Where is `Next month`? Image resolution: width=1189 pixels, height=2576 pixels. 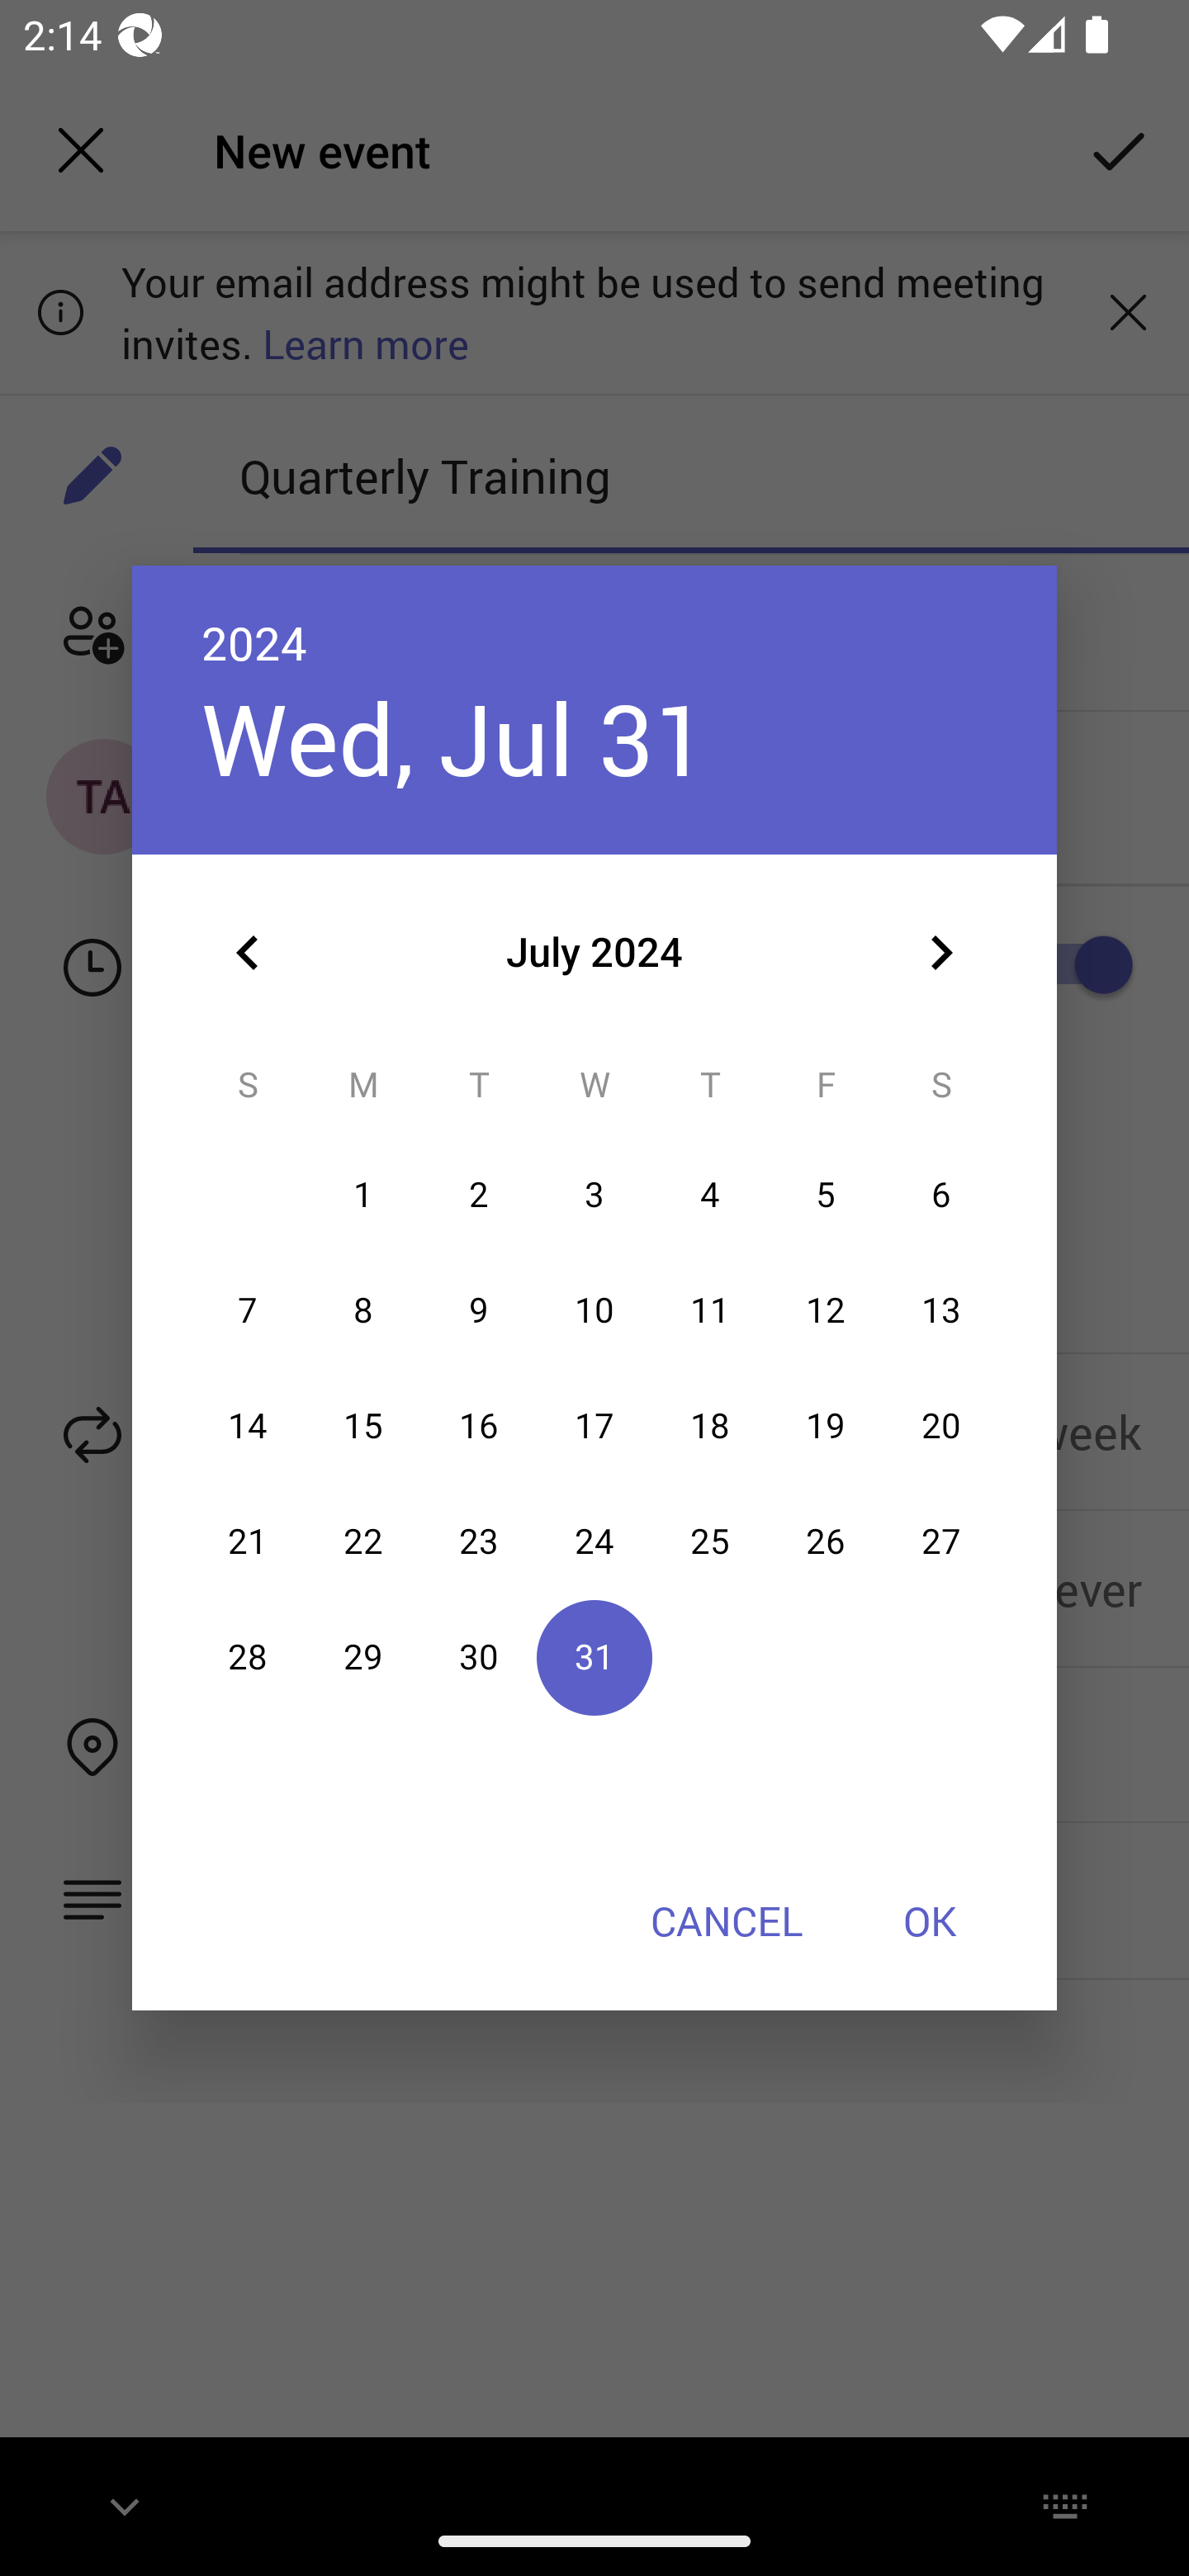 Next month is located at coordinates (941, 953).